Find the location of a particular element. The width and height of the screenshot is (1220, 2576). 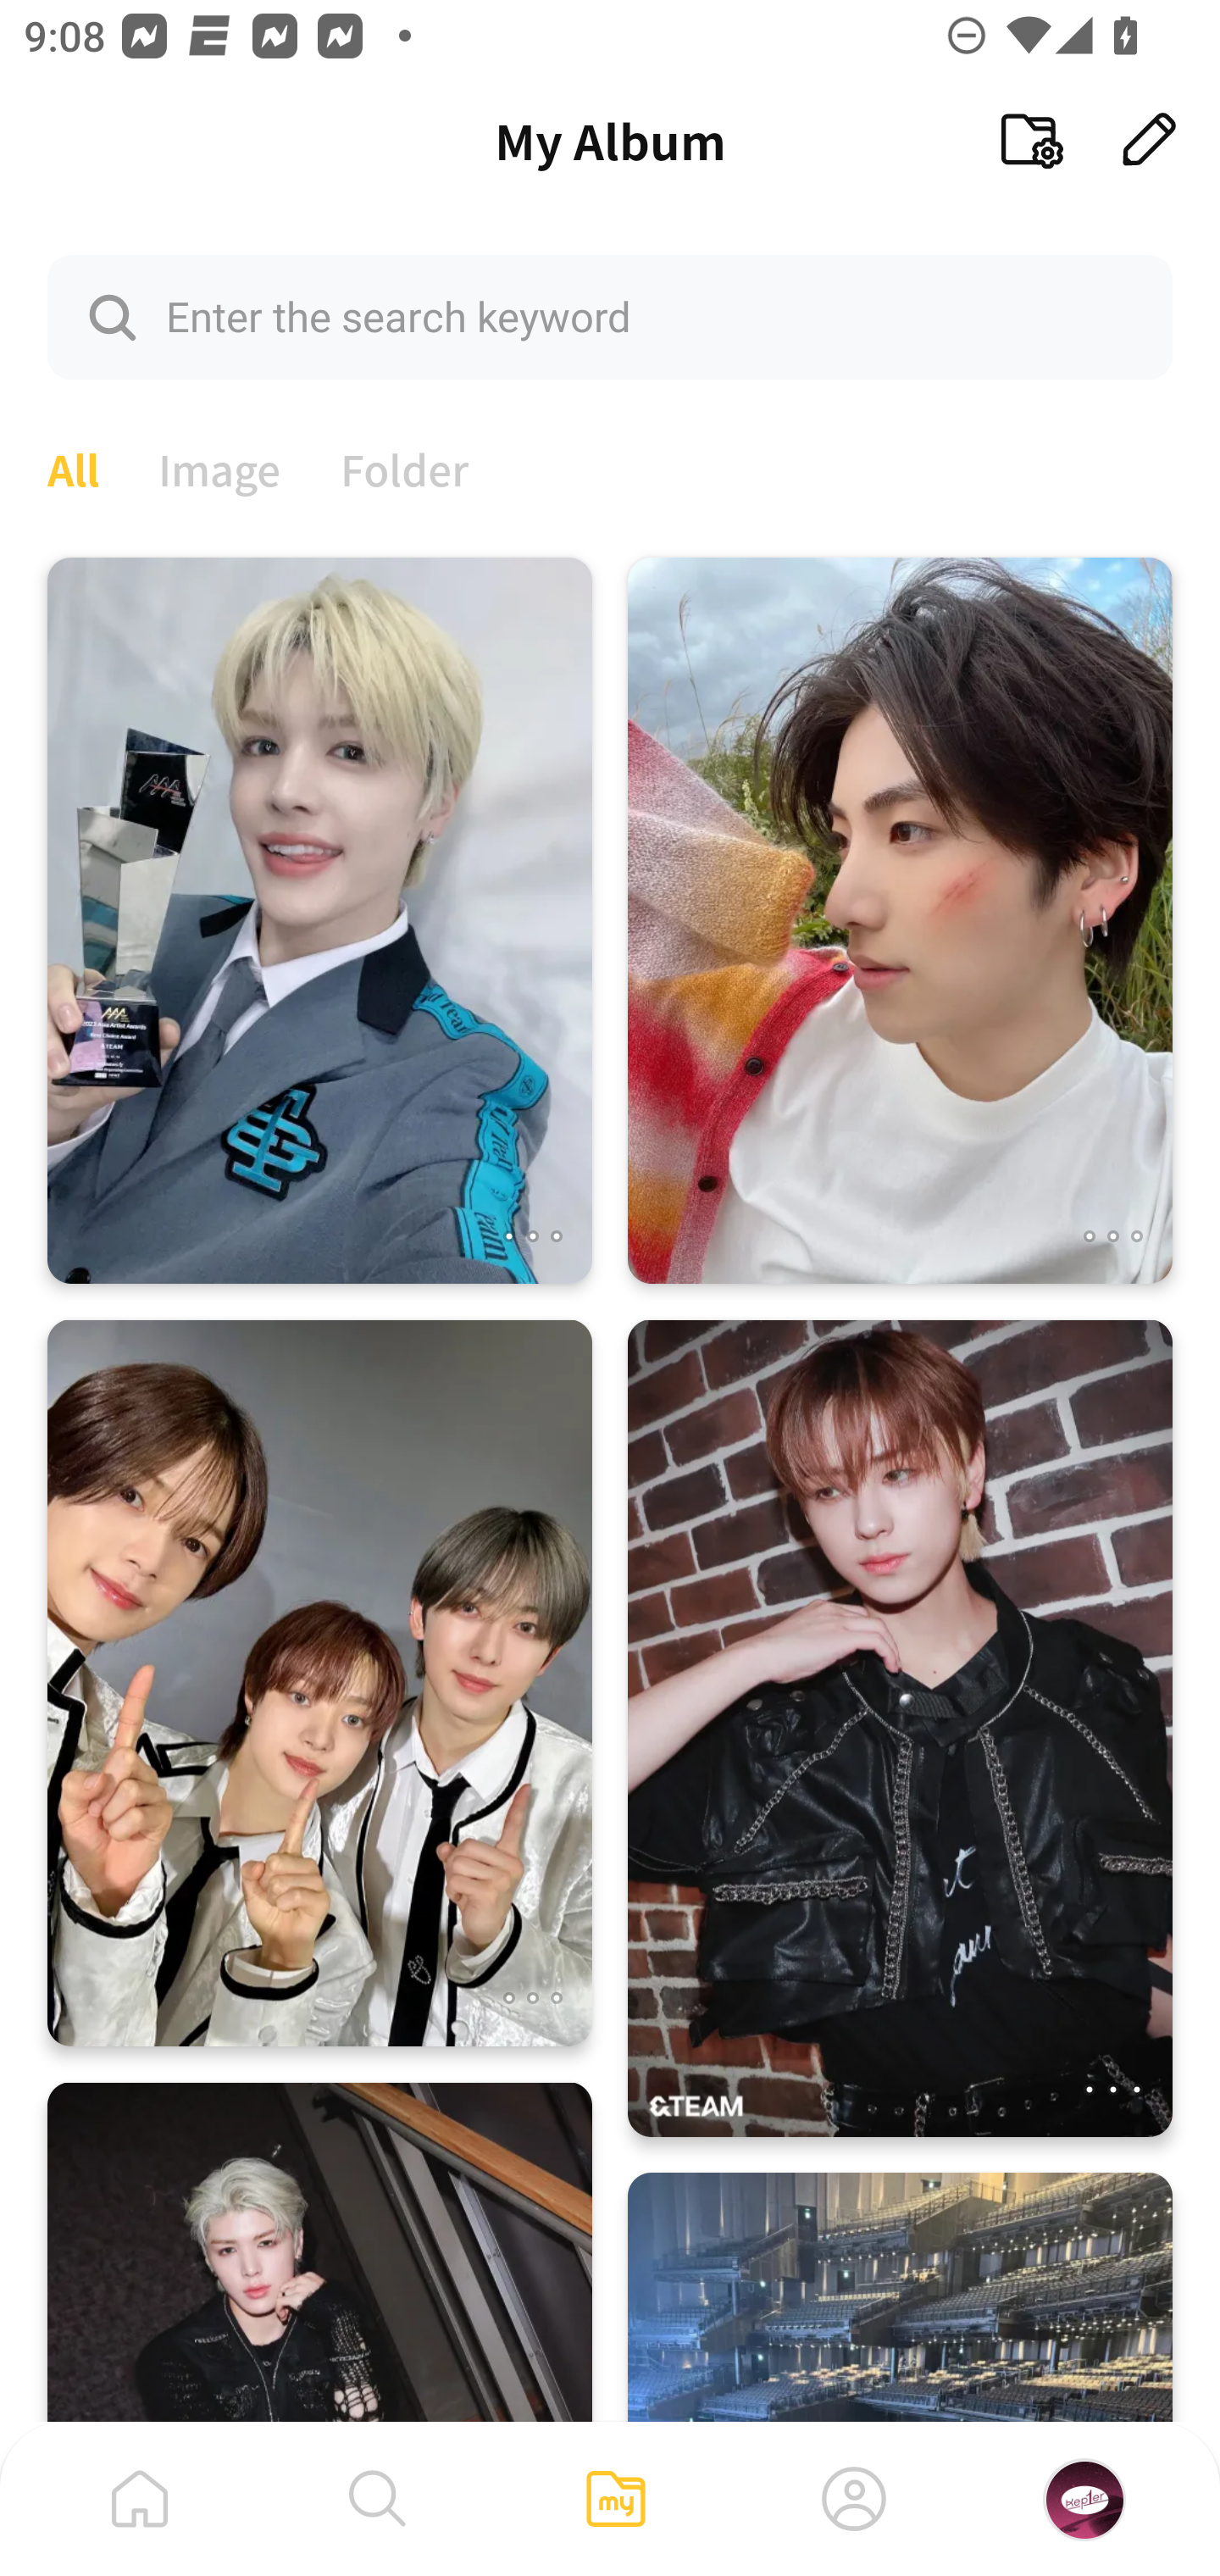

All is located at coordinates (73, 467).